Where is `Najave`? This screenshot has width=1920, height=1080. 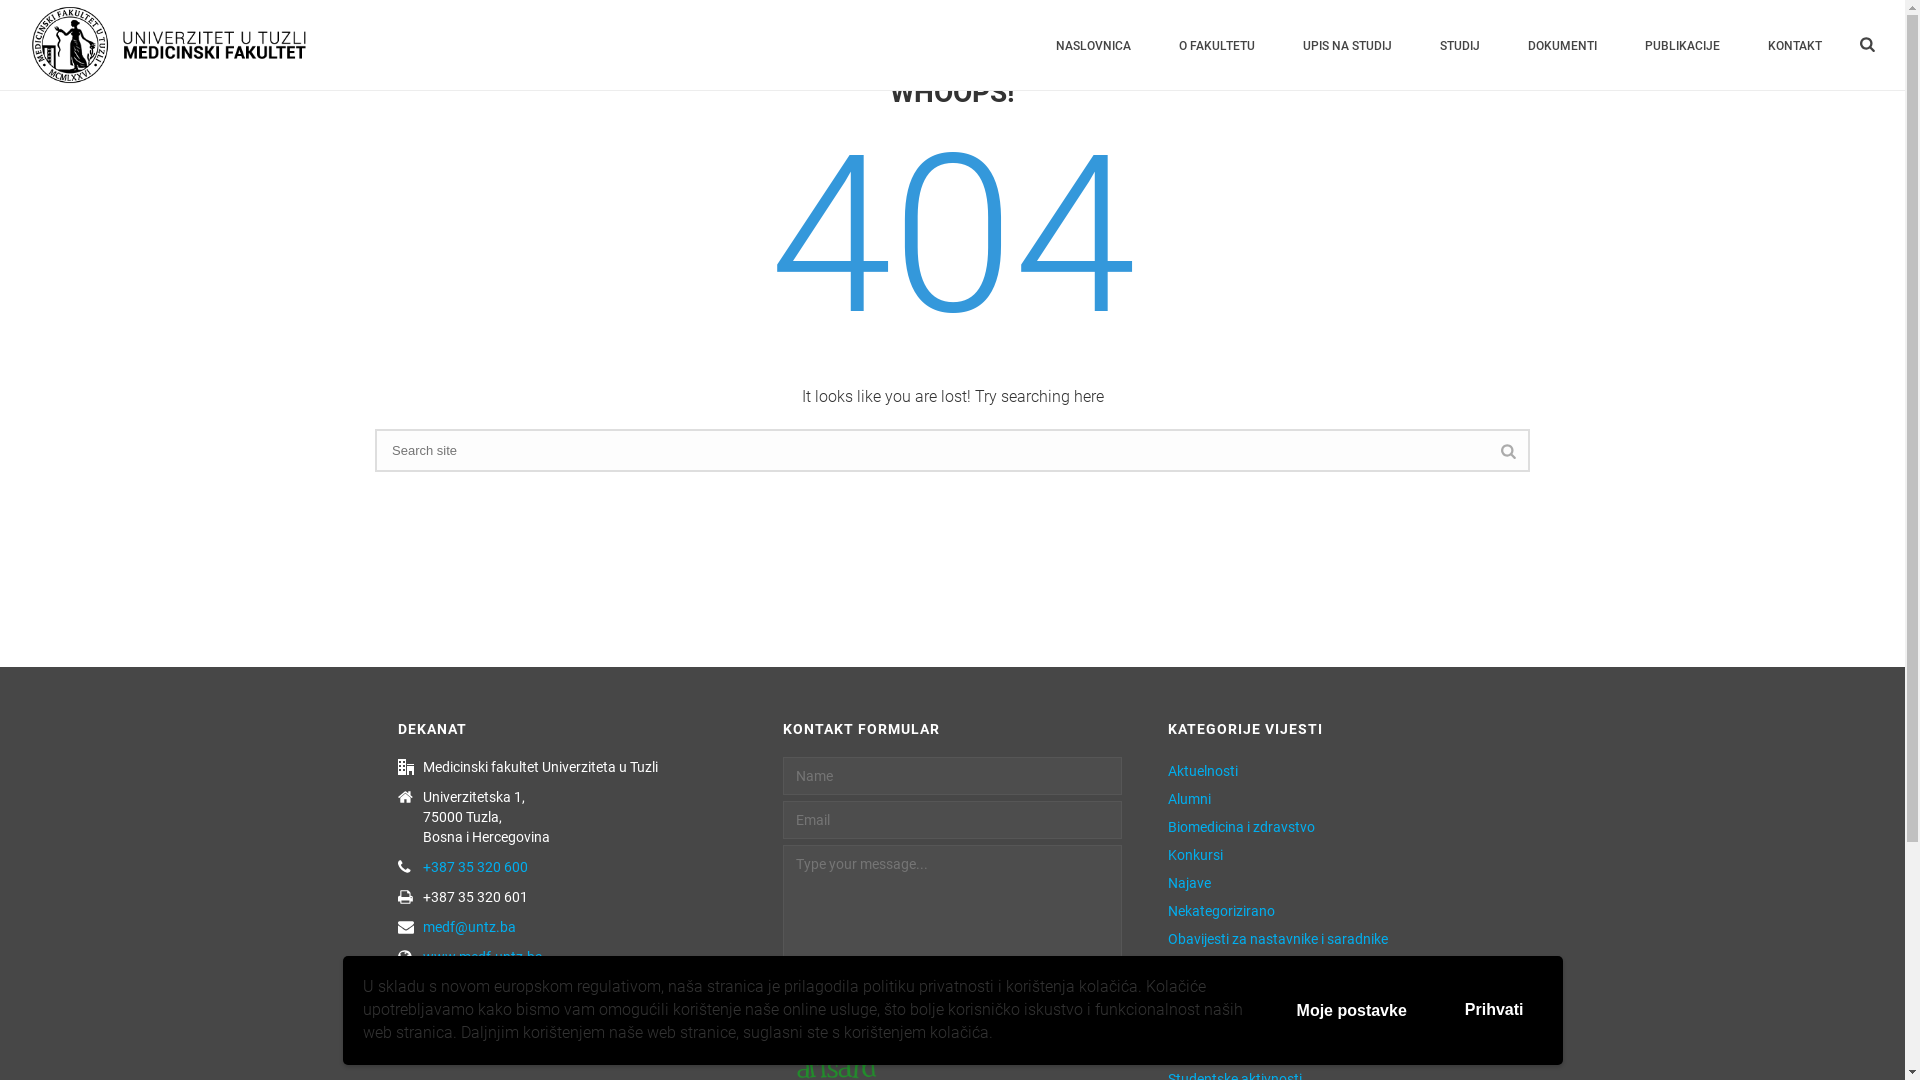 Najave is located at coordinates (1190, 883).